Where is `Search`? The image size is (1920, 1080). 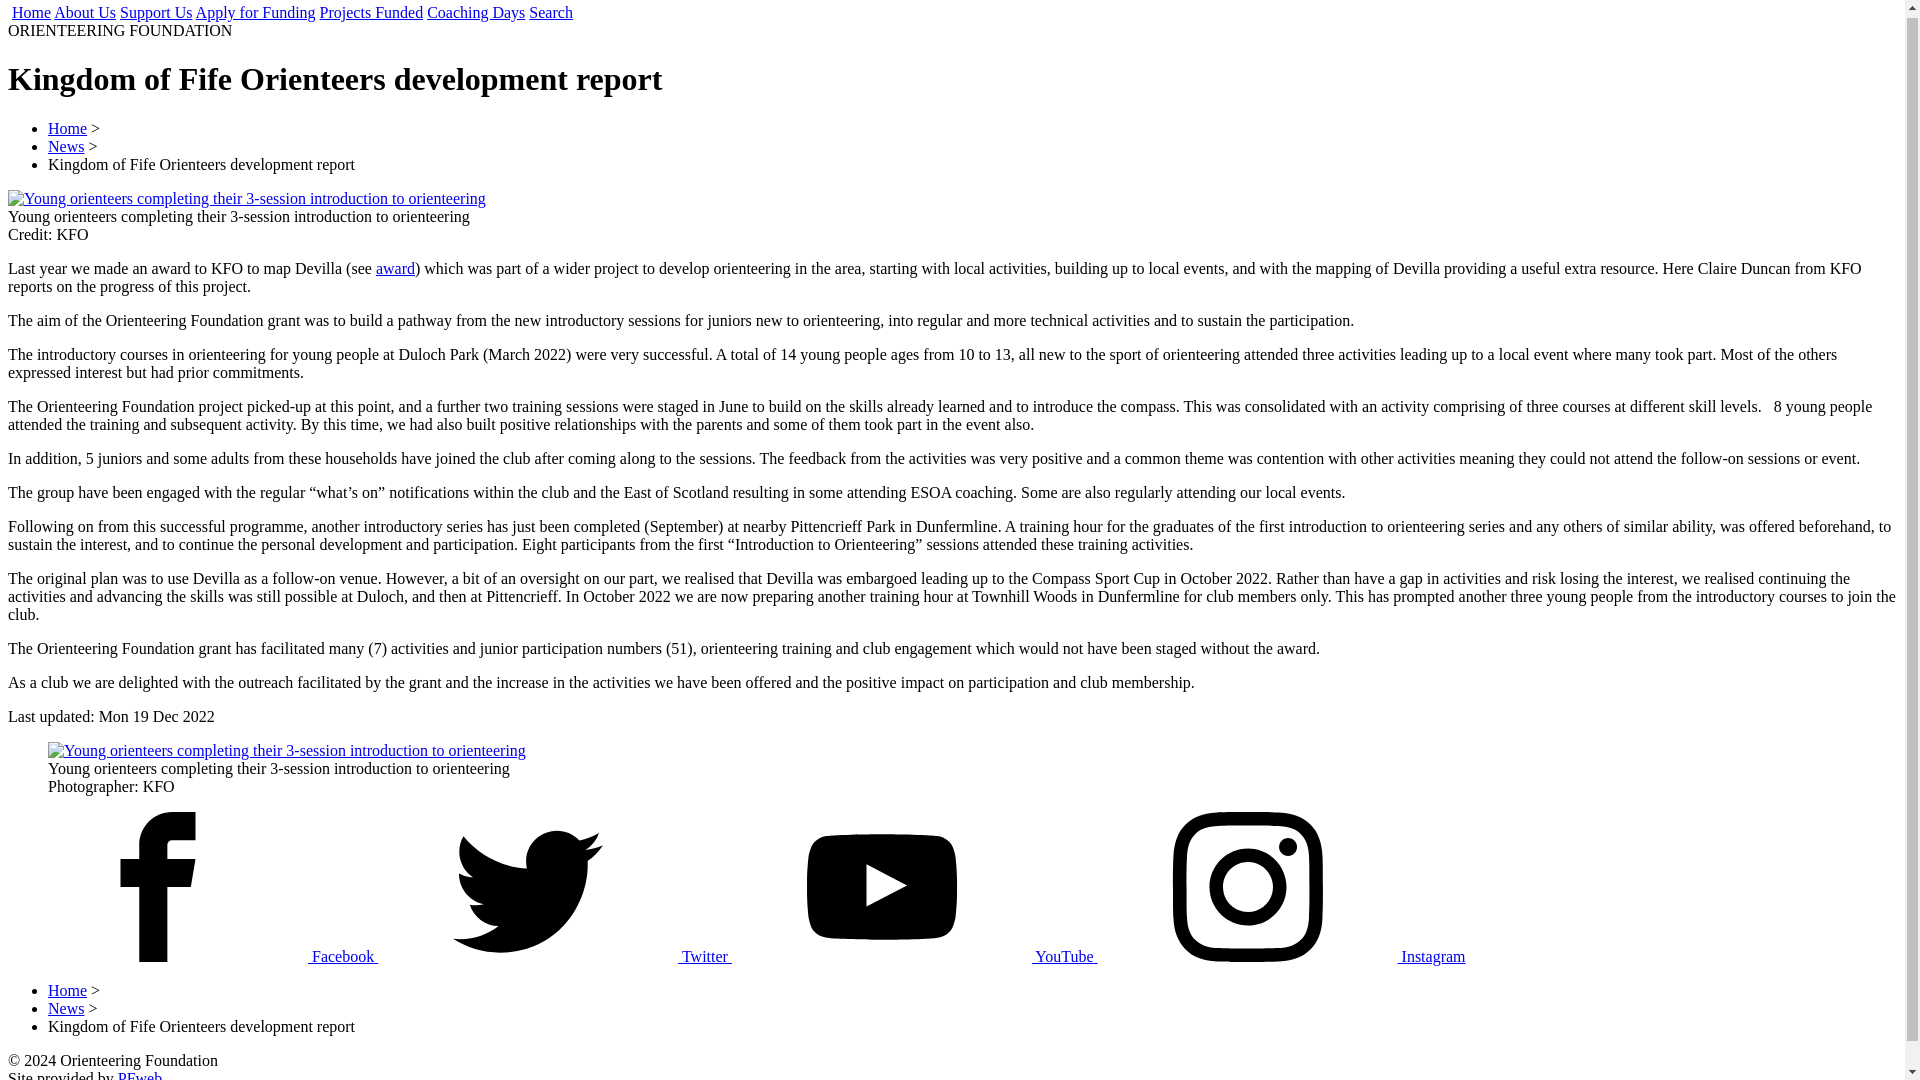
Search is located at coordinates (550, 12).